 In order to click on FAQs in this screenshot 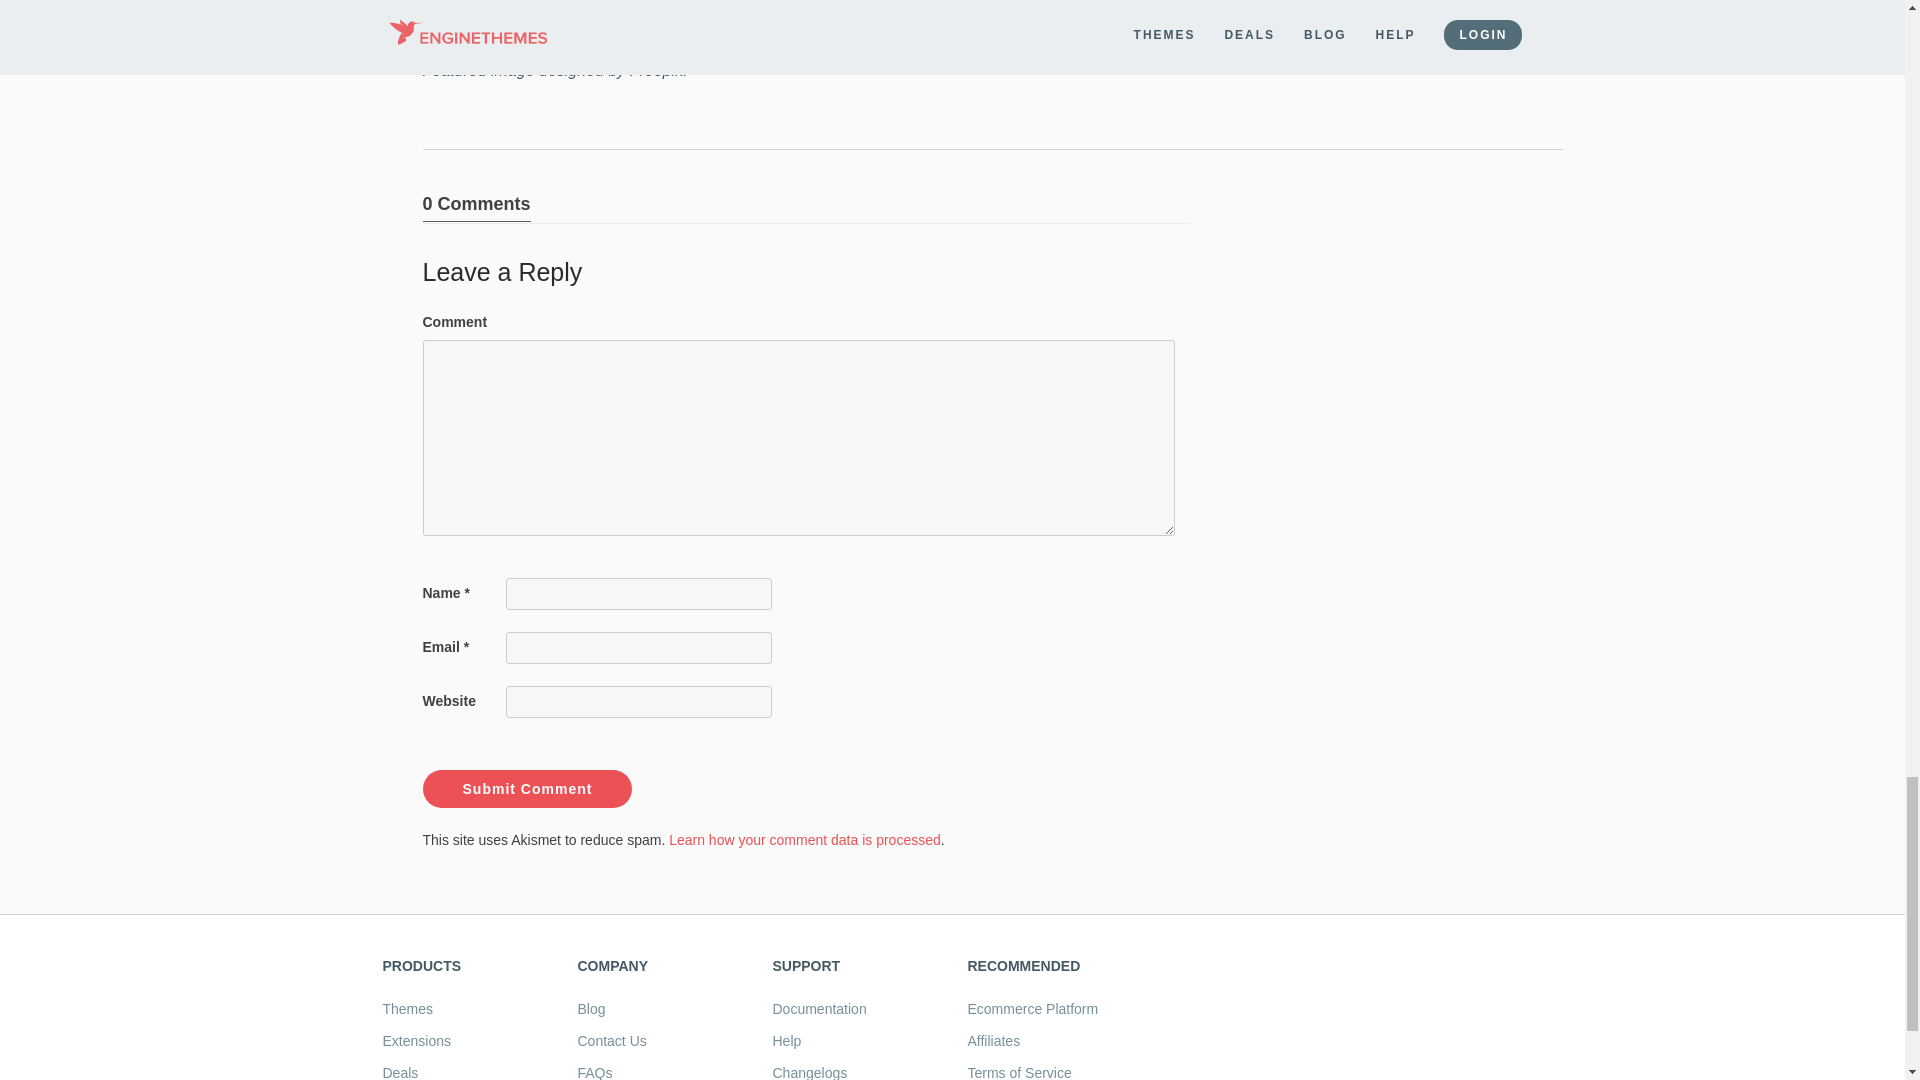, I will do `click(594, 1072)`.